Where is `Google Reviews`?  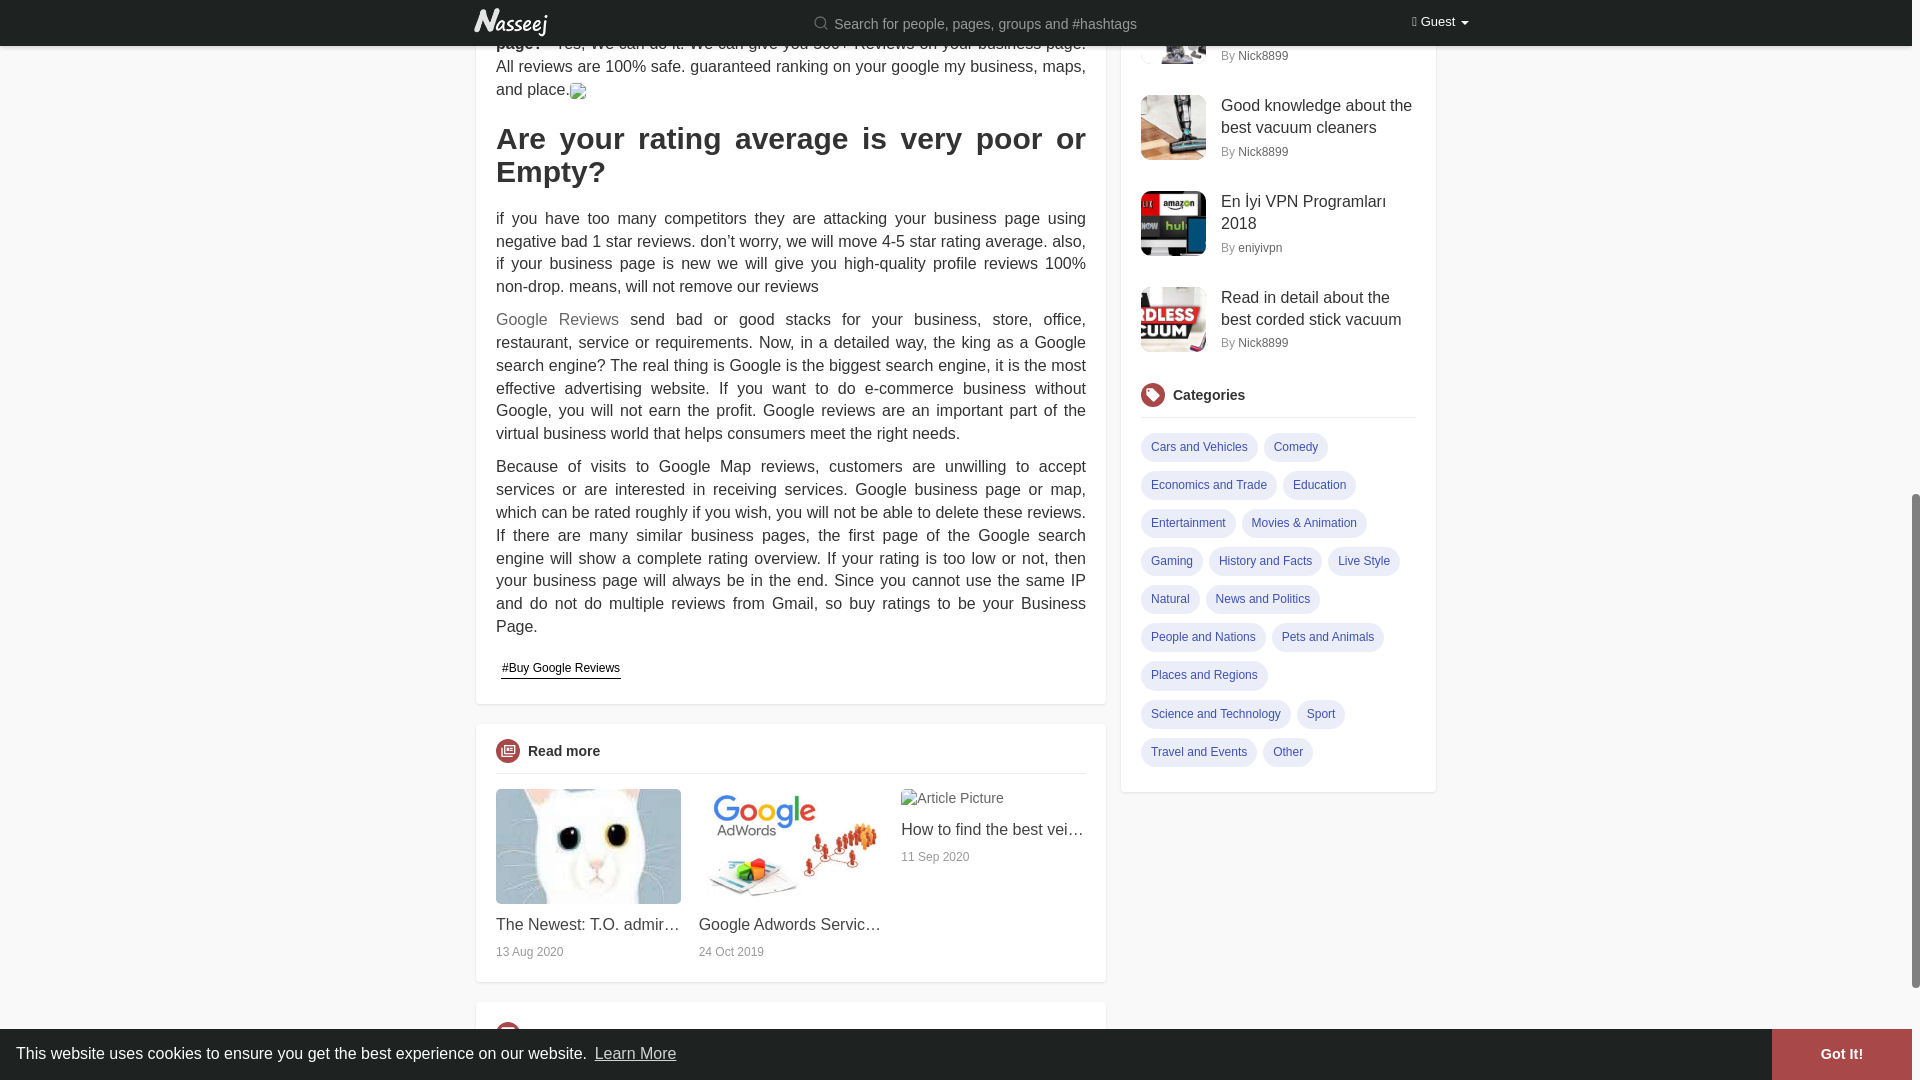 Google Reviews is located at coordinates (556, 320).